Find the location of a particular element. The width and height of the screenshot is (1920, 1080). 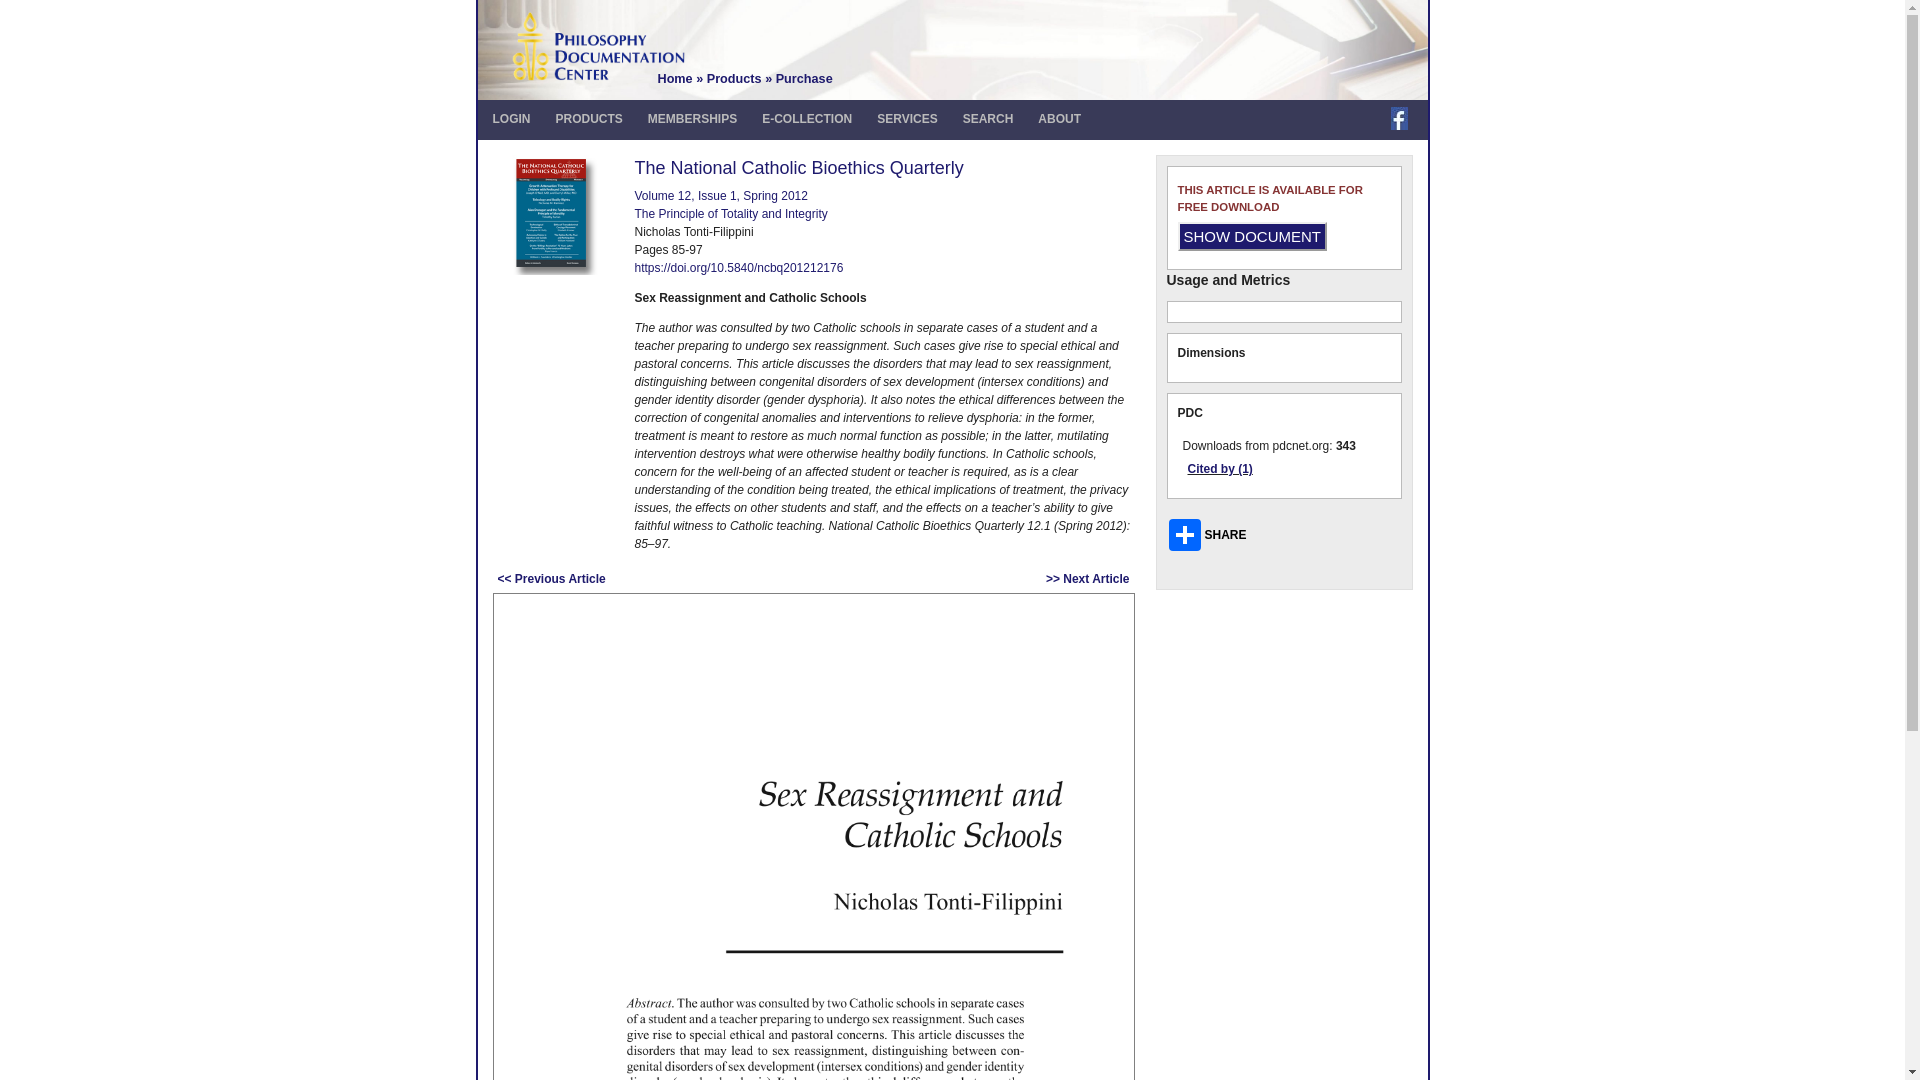

SERVICES is located at coordinates (906, 119).